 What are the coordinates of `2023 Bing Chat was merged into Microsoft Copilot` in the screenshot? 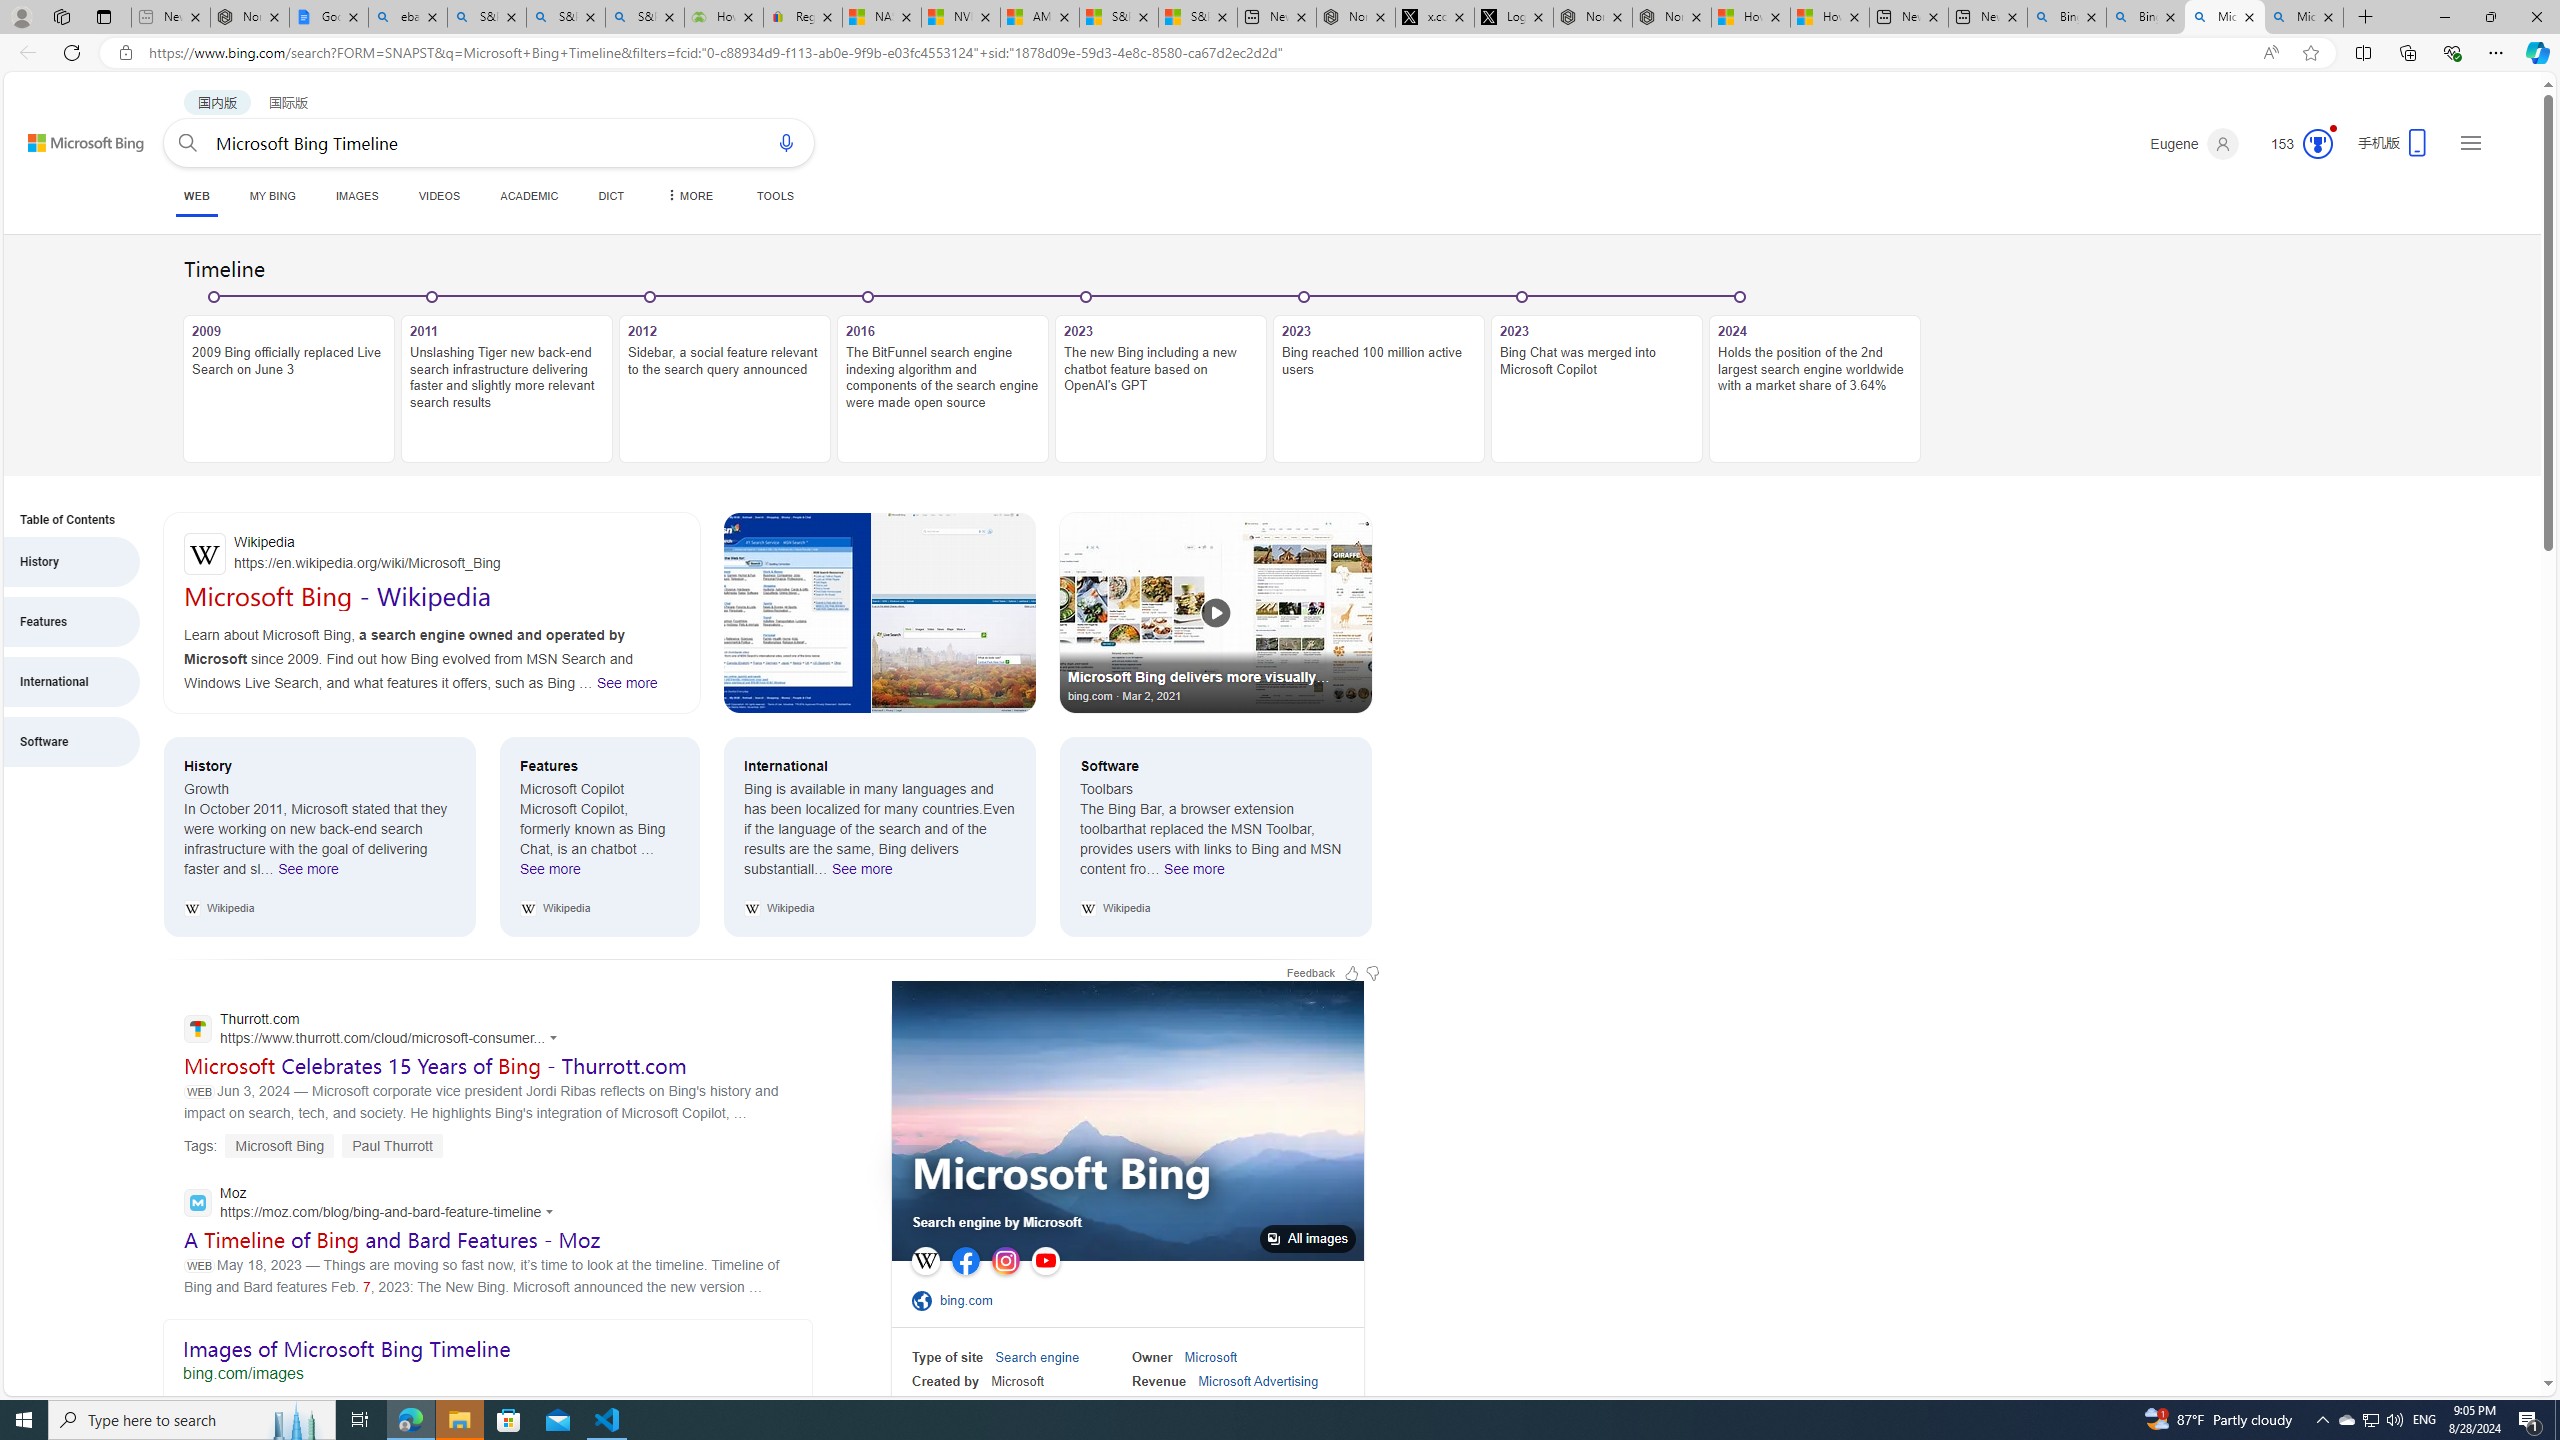 It's located at (1597, 388).